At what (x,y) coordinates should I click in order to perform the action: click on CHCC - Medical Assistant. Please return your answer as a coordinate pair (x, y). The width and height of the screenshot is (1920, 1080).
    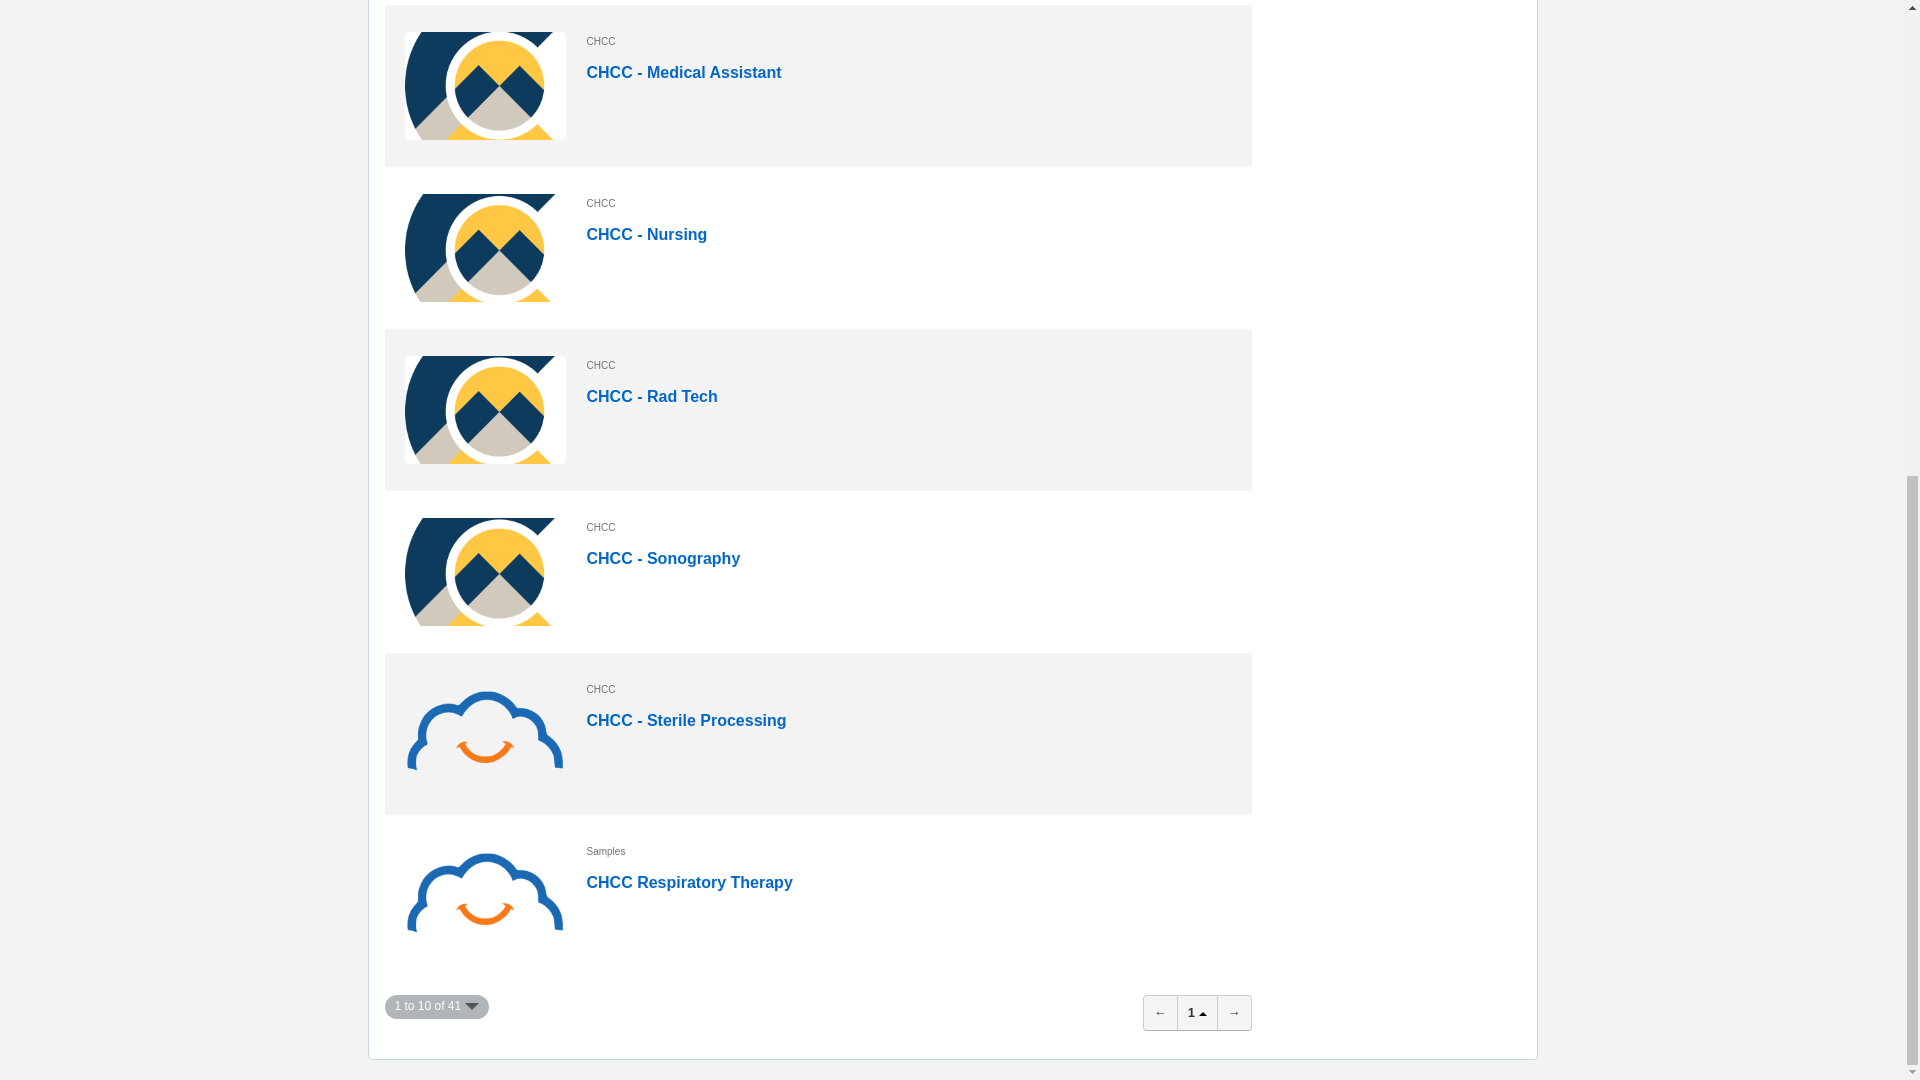
    Looking at the image, I should click on (683, 72).